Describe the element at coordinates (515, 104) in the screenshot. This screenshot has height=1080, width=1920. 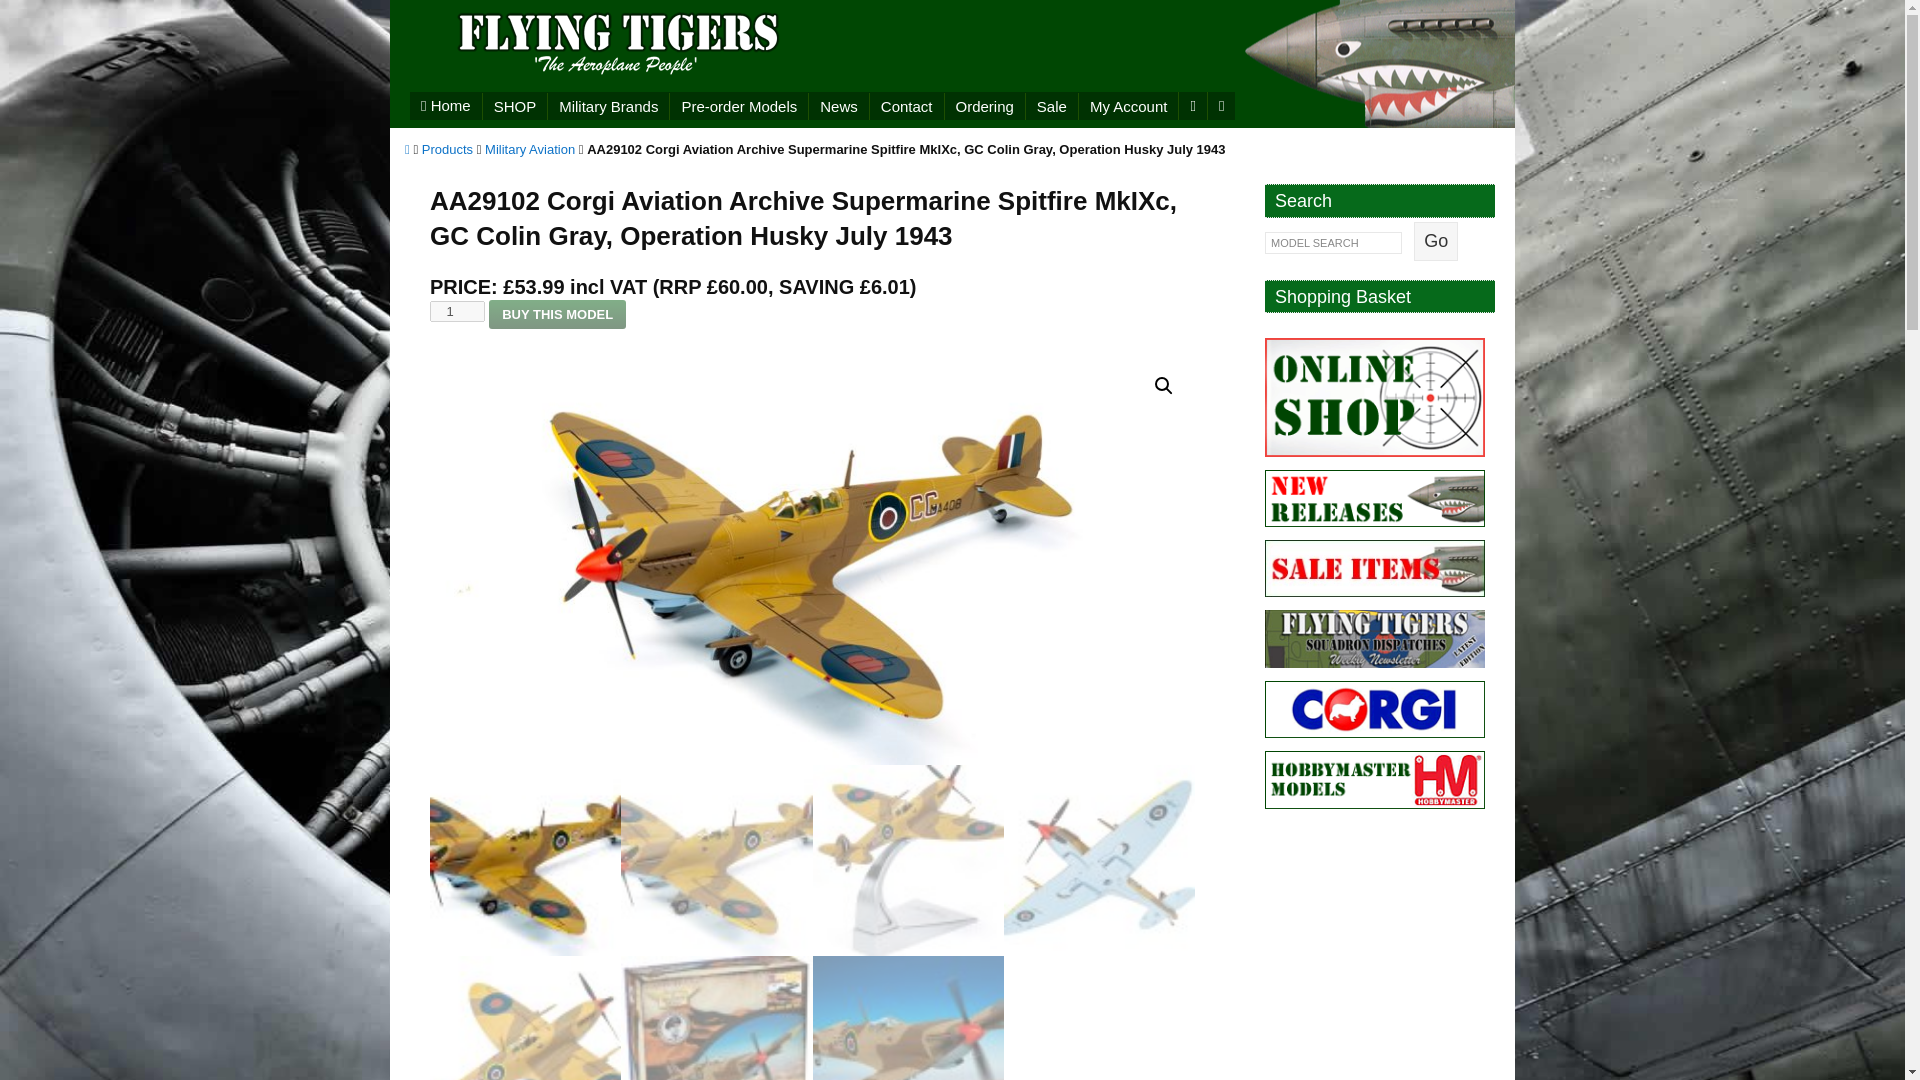
I see `SHOP` at that location.